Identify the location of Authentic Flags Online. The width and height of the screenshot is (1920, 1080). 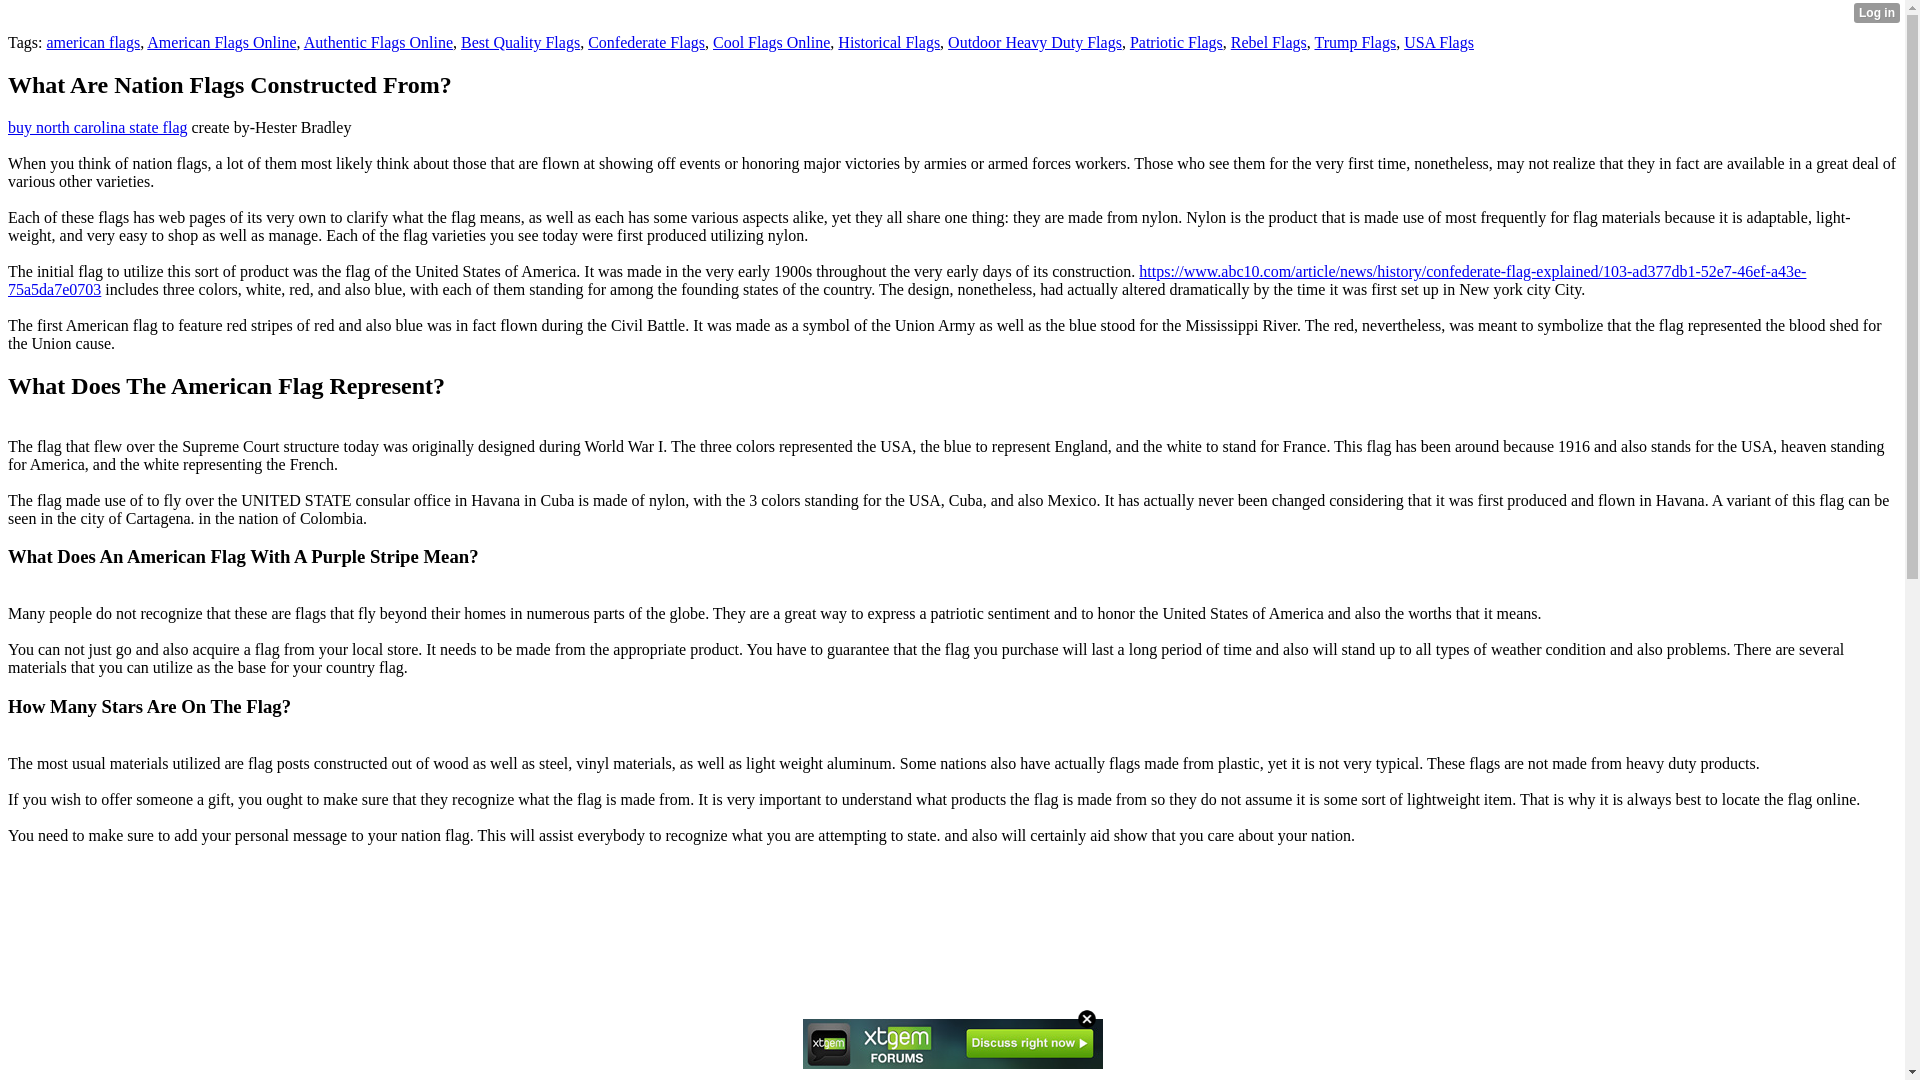
(378, 42).